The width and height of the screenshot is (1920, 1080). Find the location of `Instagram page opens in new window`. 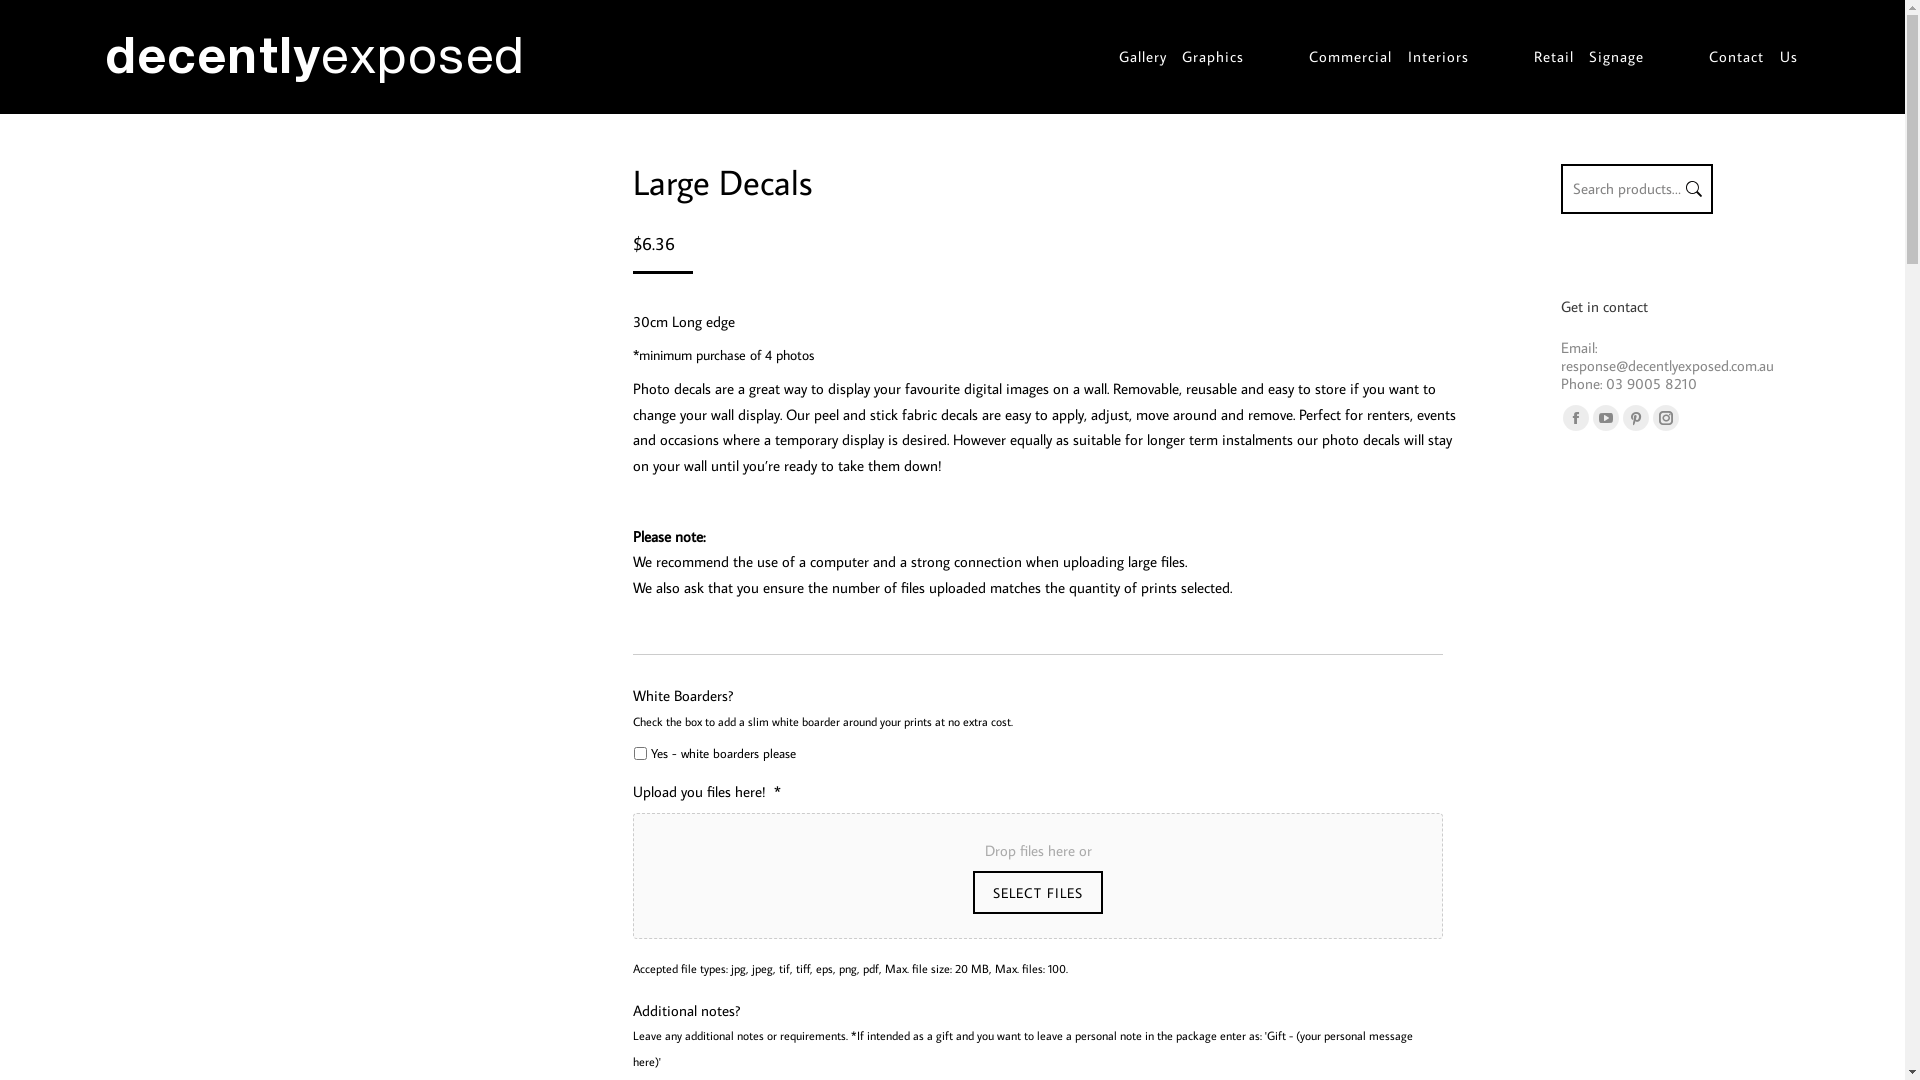

Instagram page opens in new window is located at coordinates (1665, 418).